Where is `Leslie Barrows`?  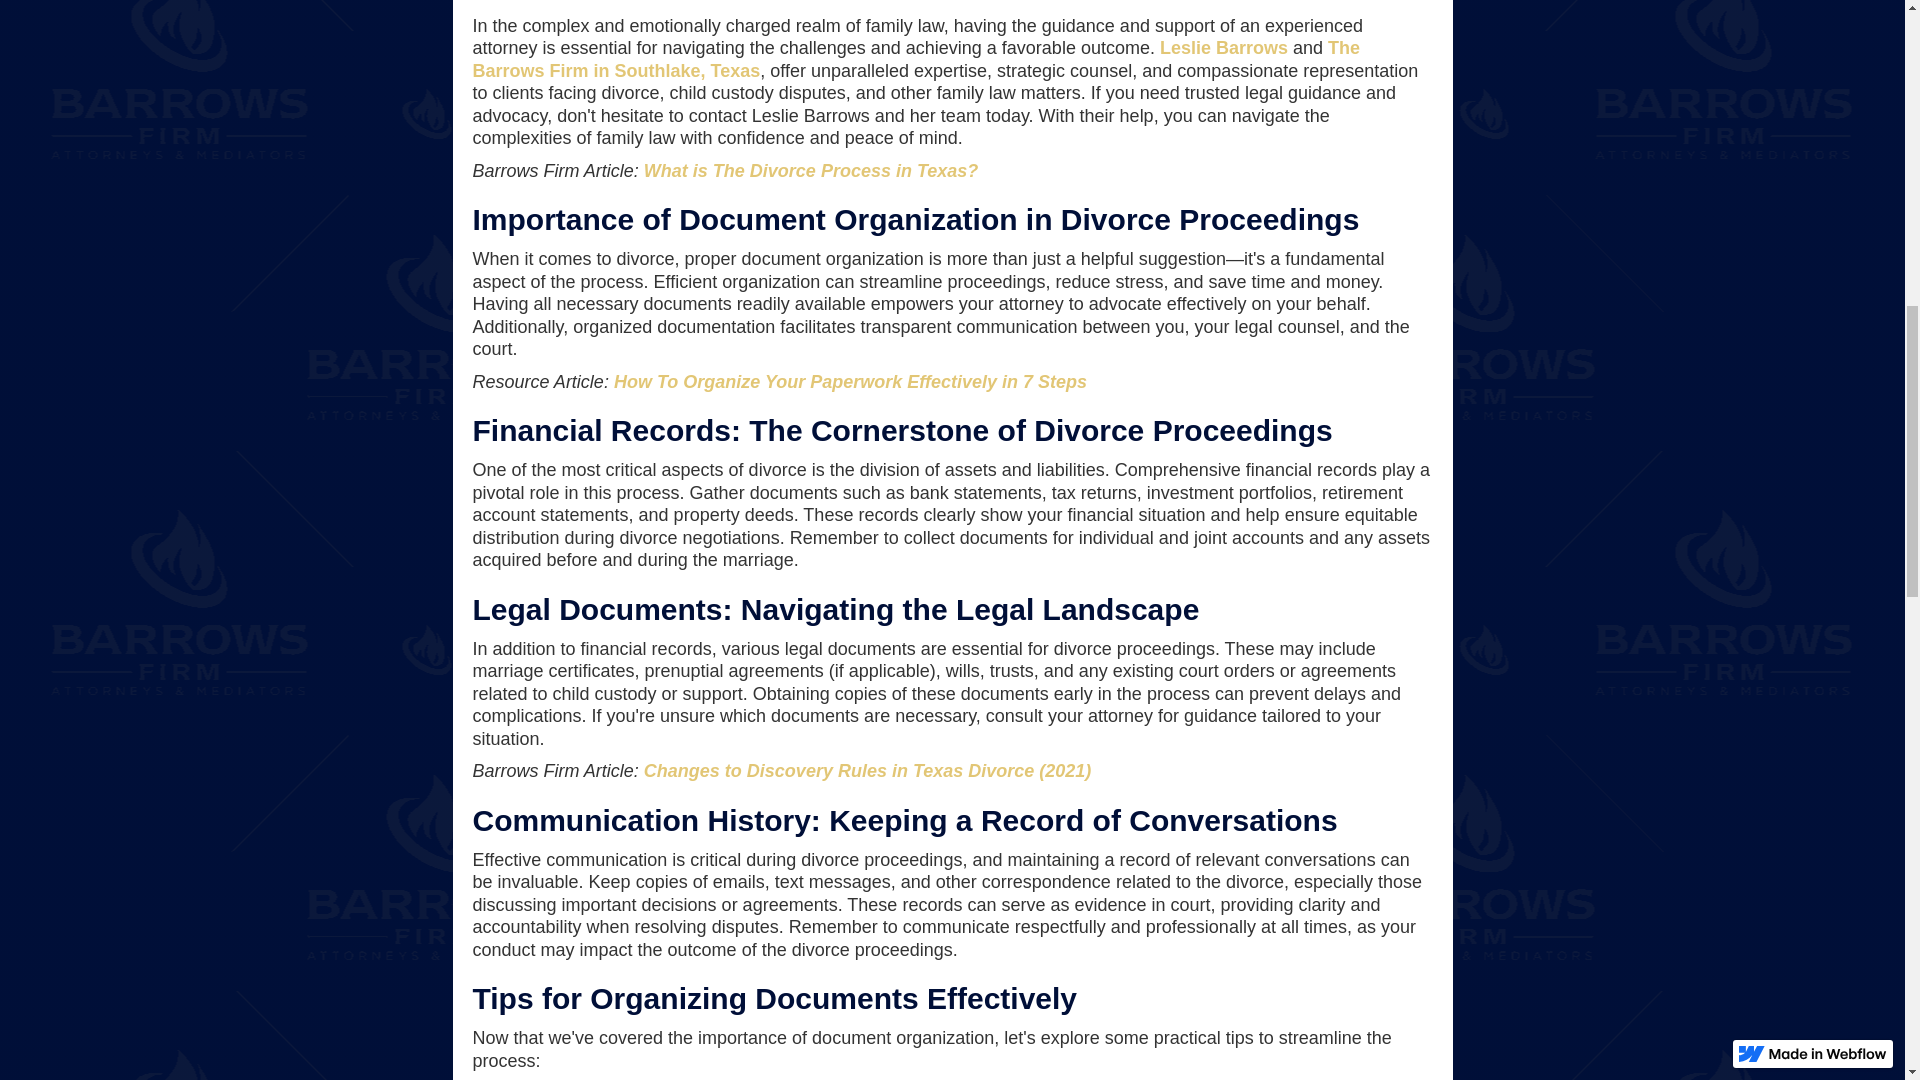 Leslie Barrows is located at coordinates (1224, 48).